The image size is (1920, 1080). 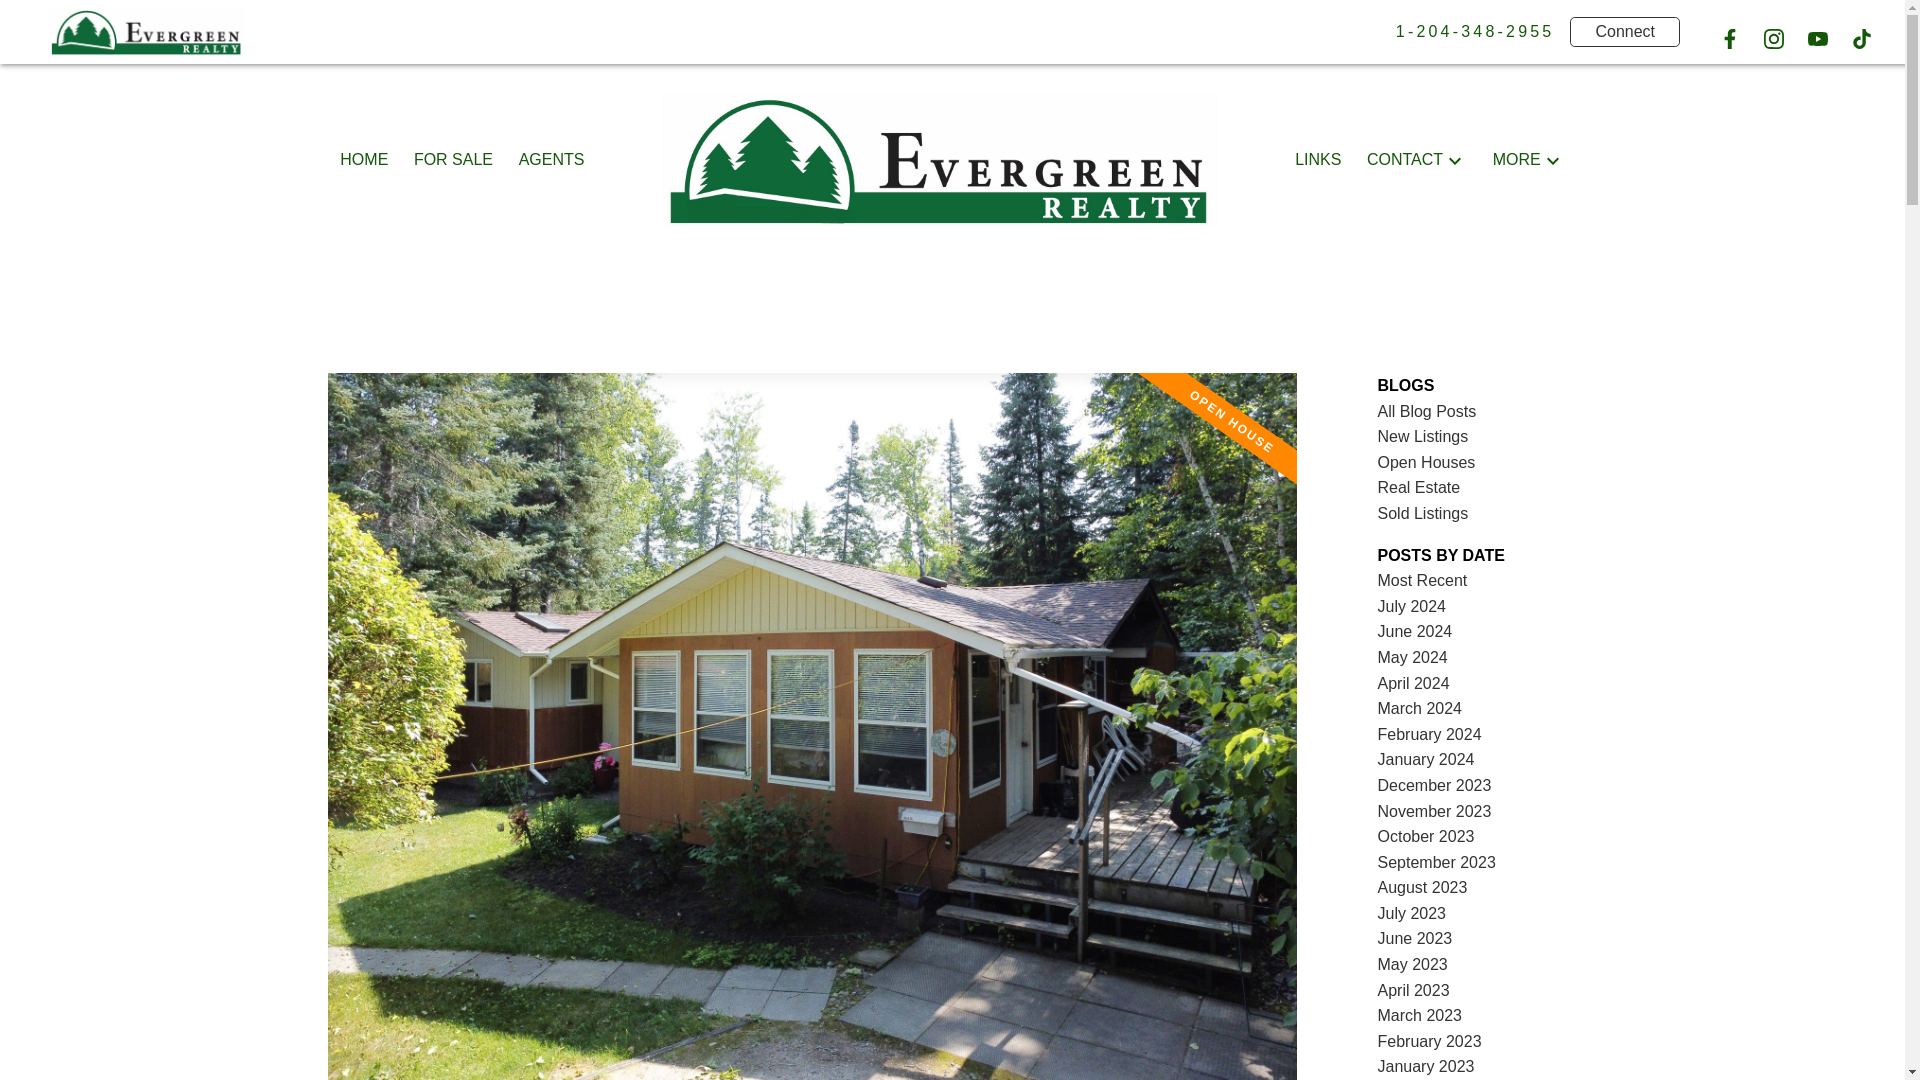 I want to click on Real Estate, so click(x=1420, y=487).